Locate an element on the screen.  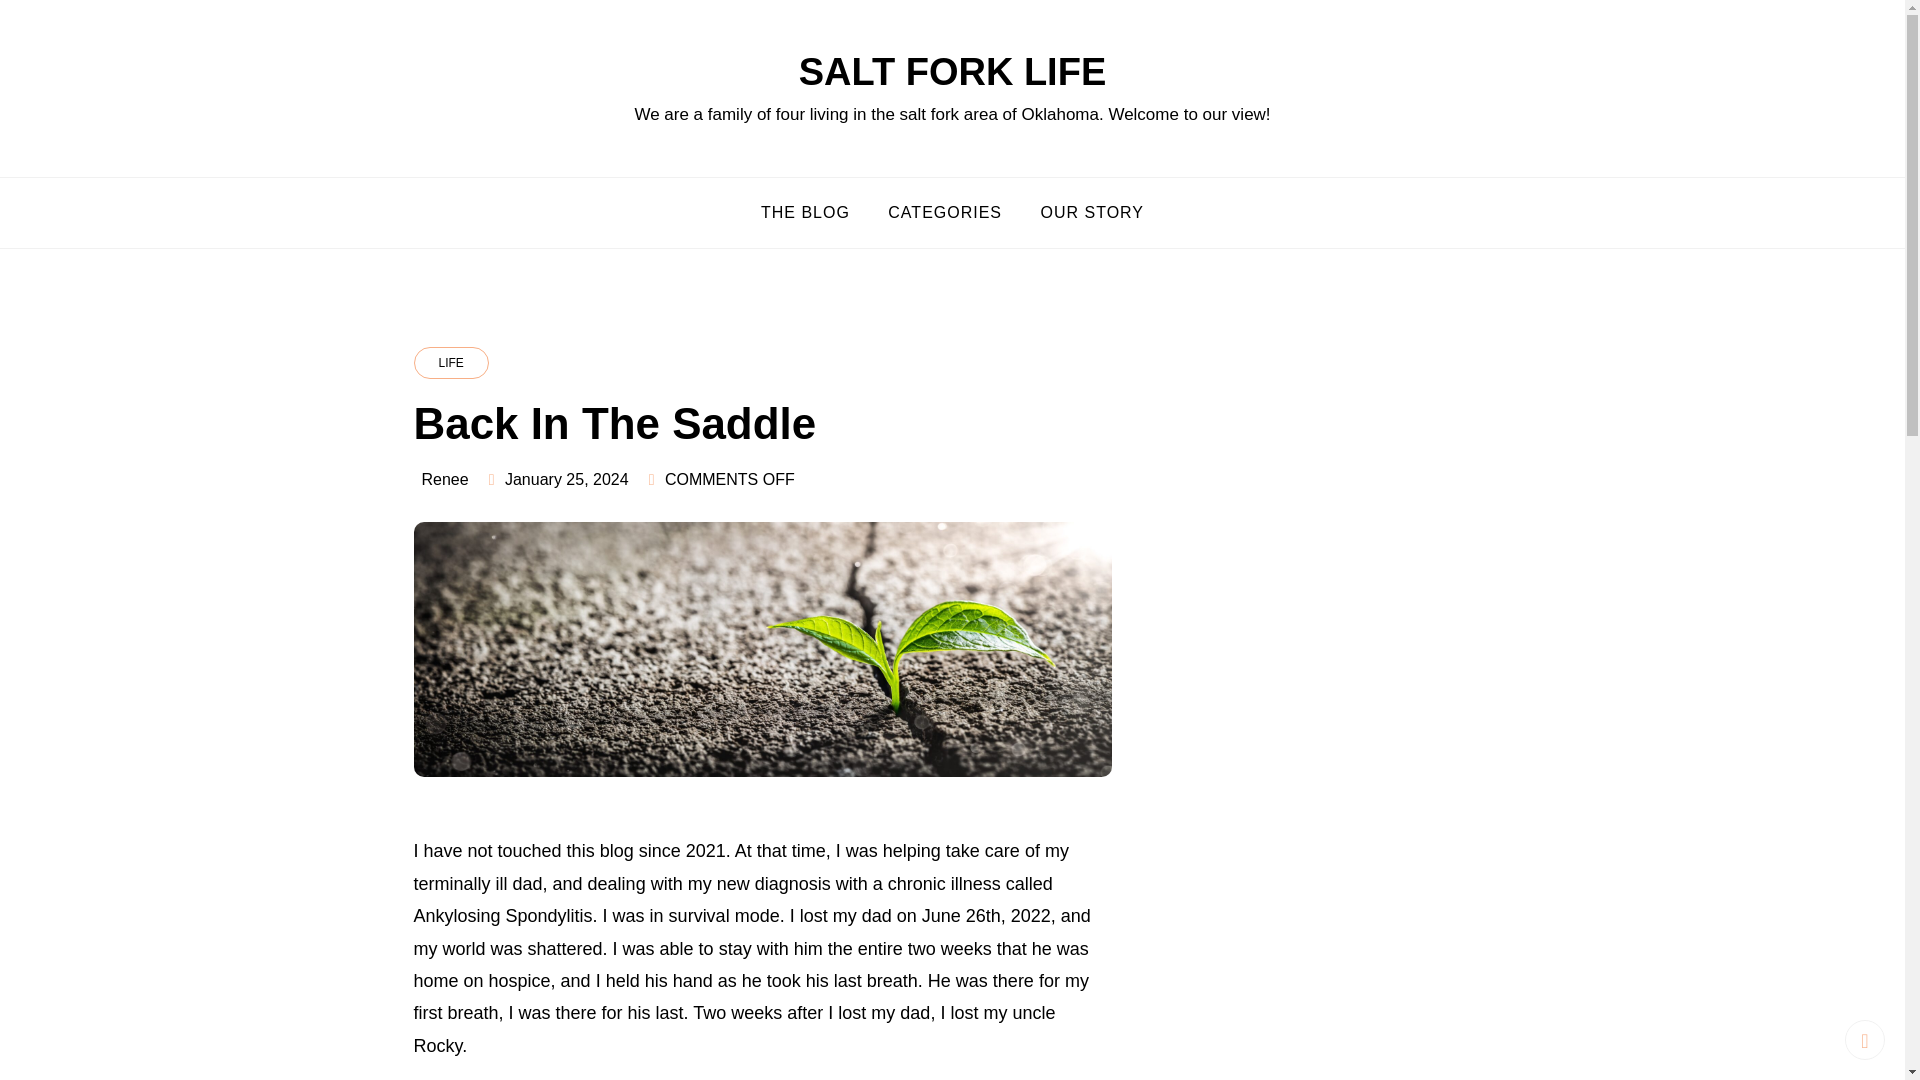
OUR STORY is located at coordinates (1092, 212).